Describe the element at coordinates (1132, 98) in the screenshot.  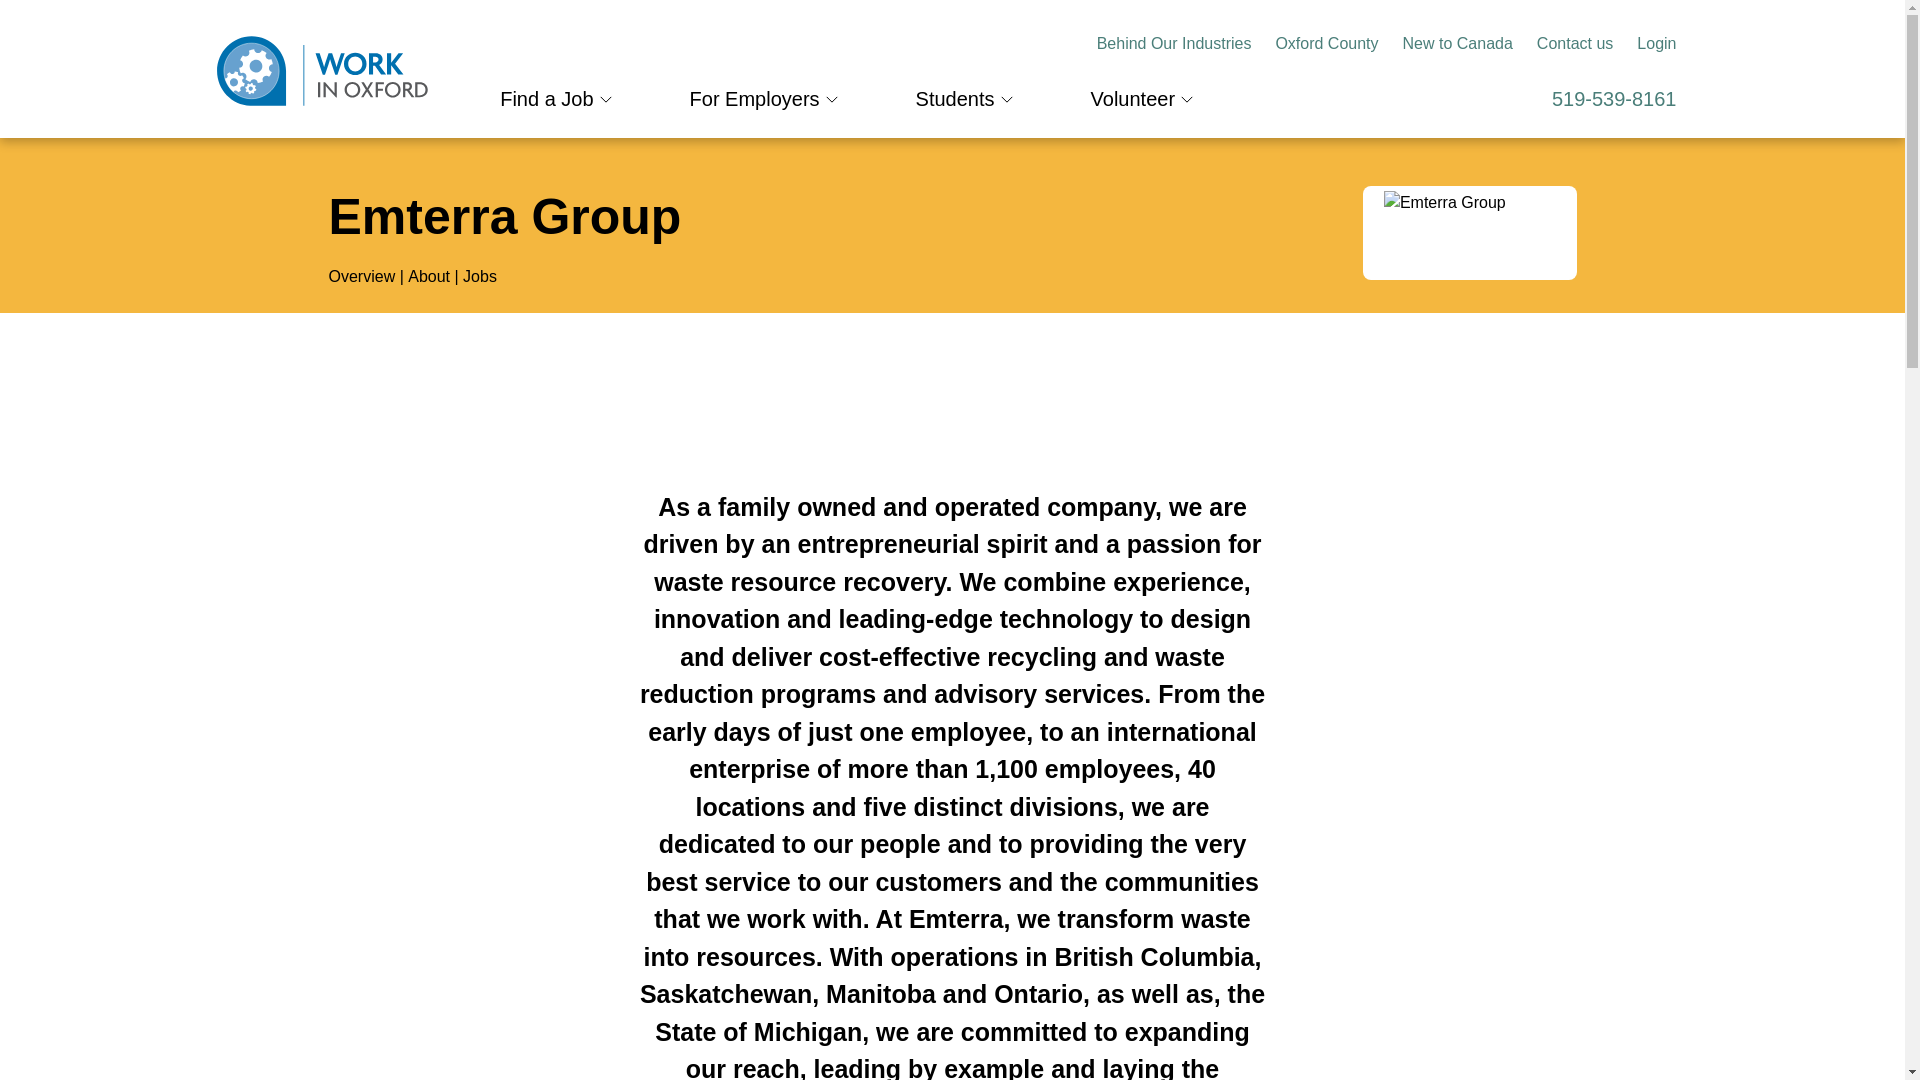
I see `Volunteer` at that location.